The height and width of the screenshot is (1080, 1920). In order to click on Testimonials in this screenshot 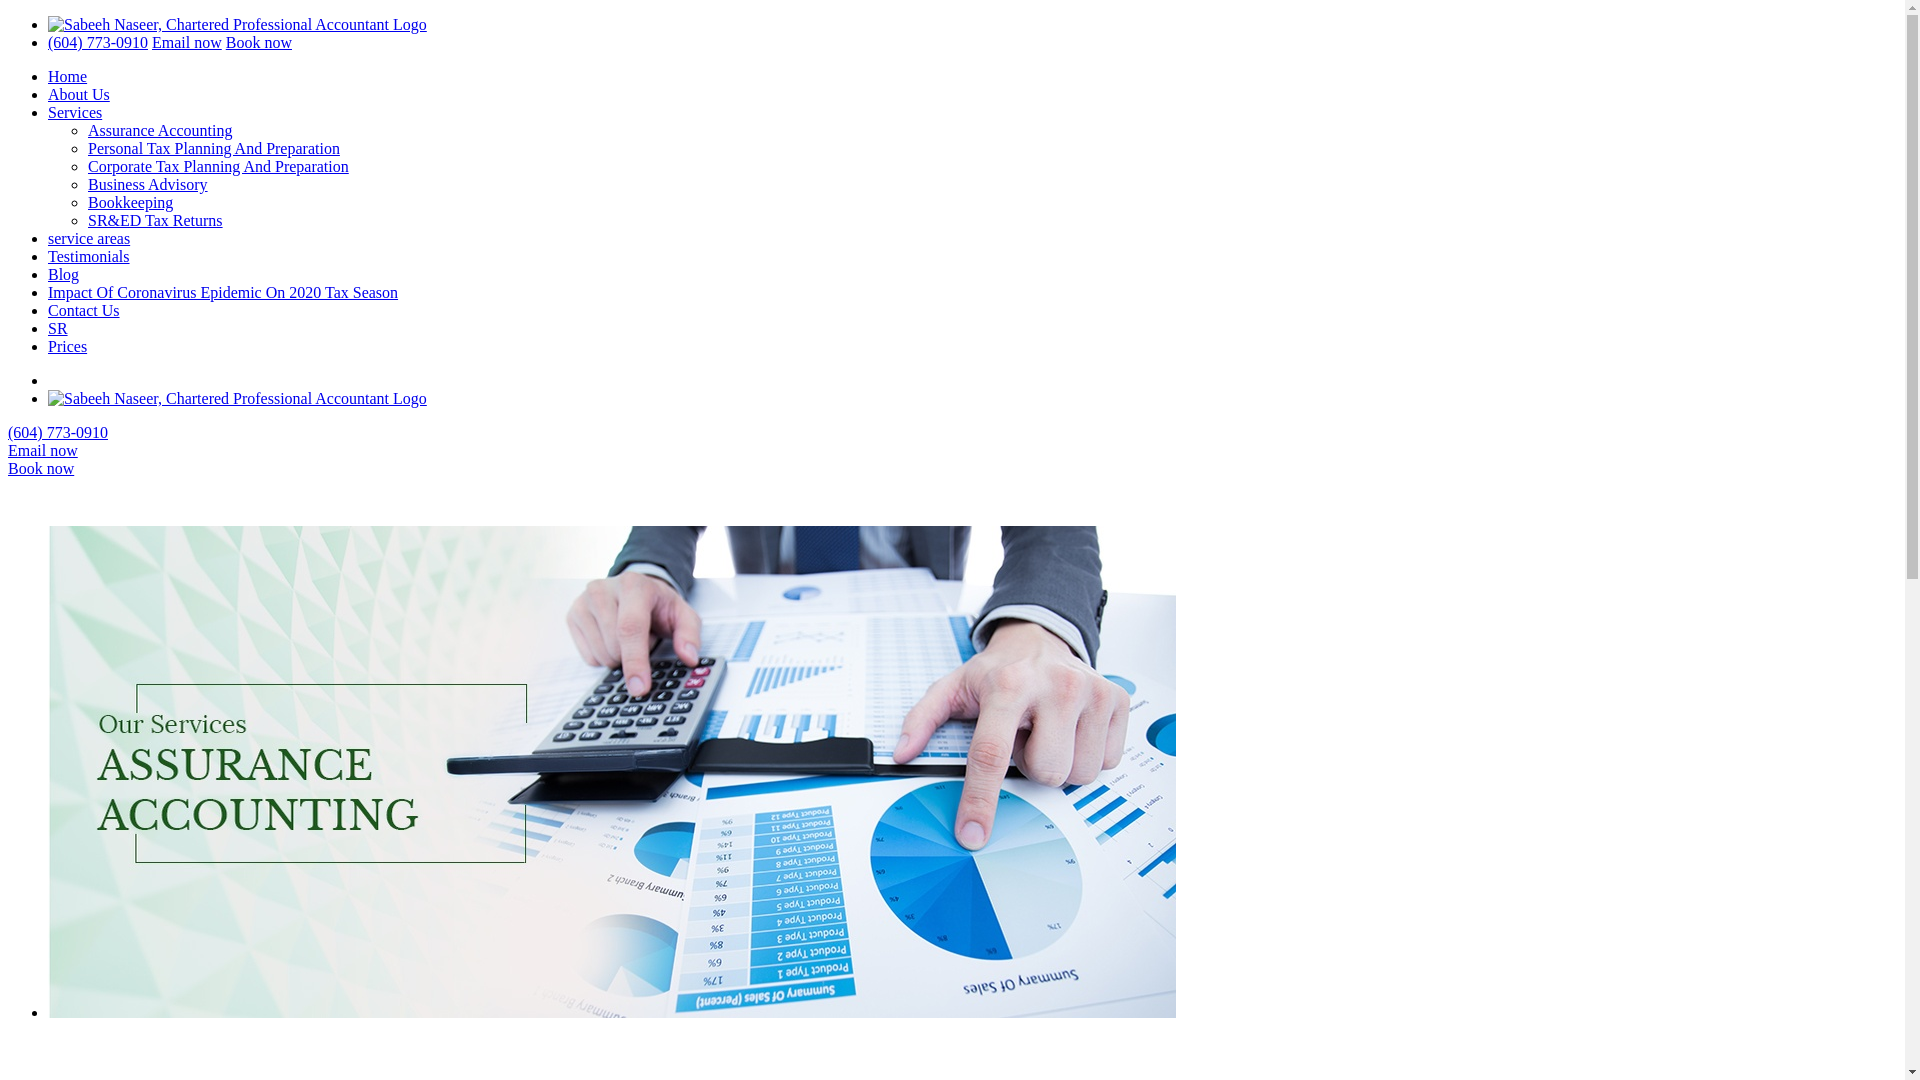, I will do `click(89, 256)`.